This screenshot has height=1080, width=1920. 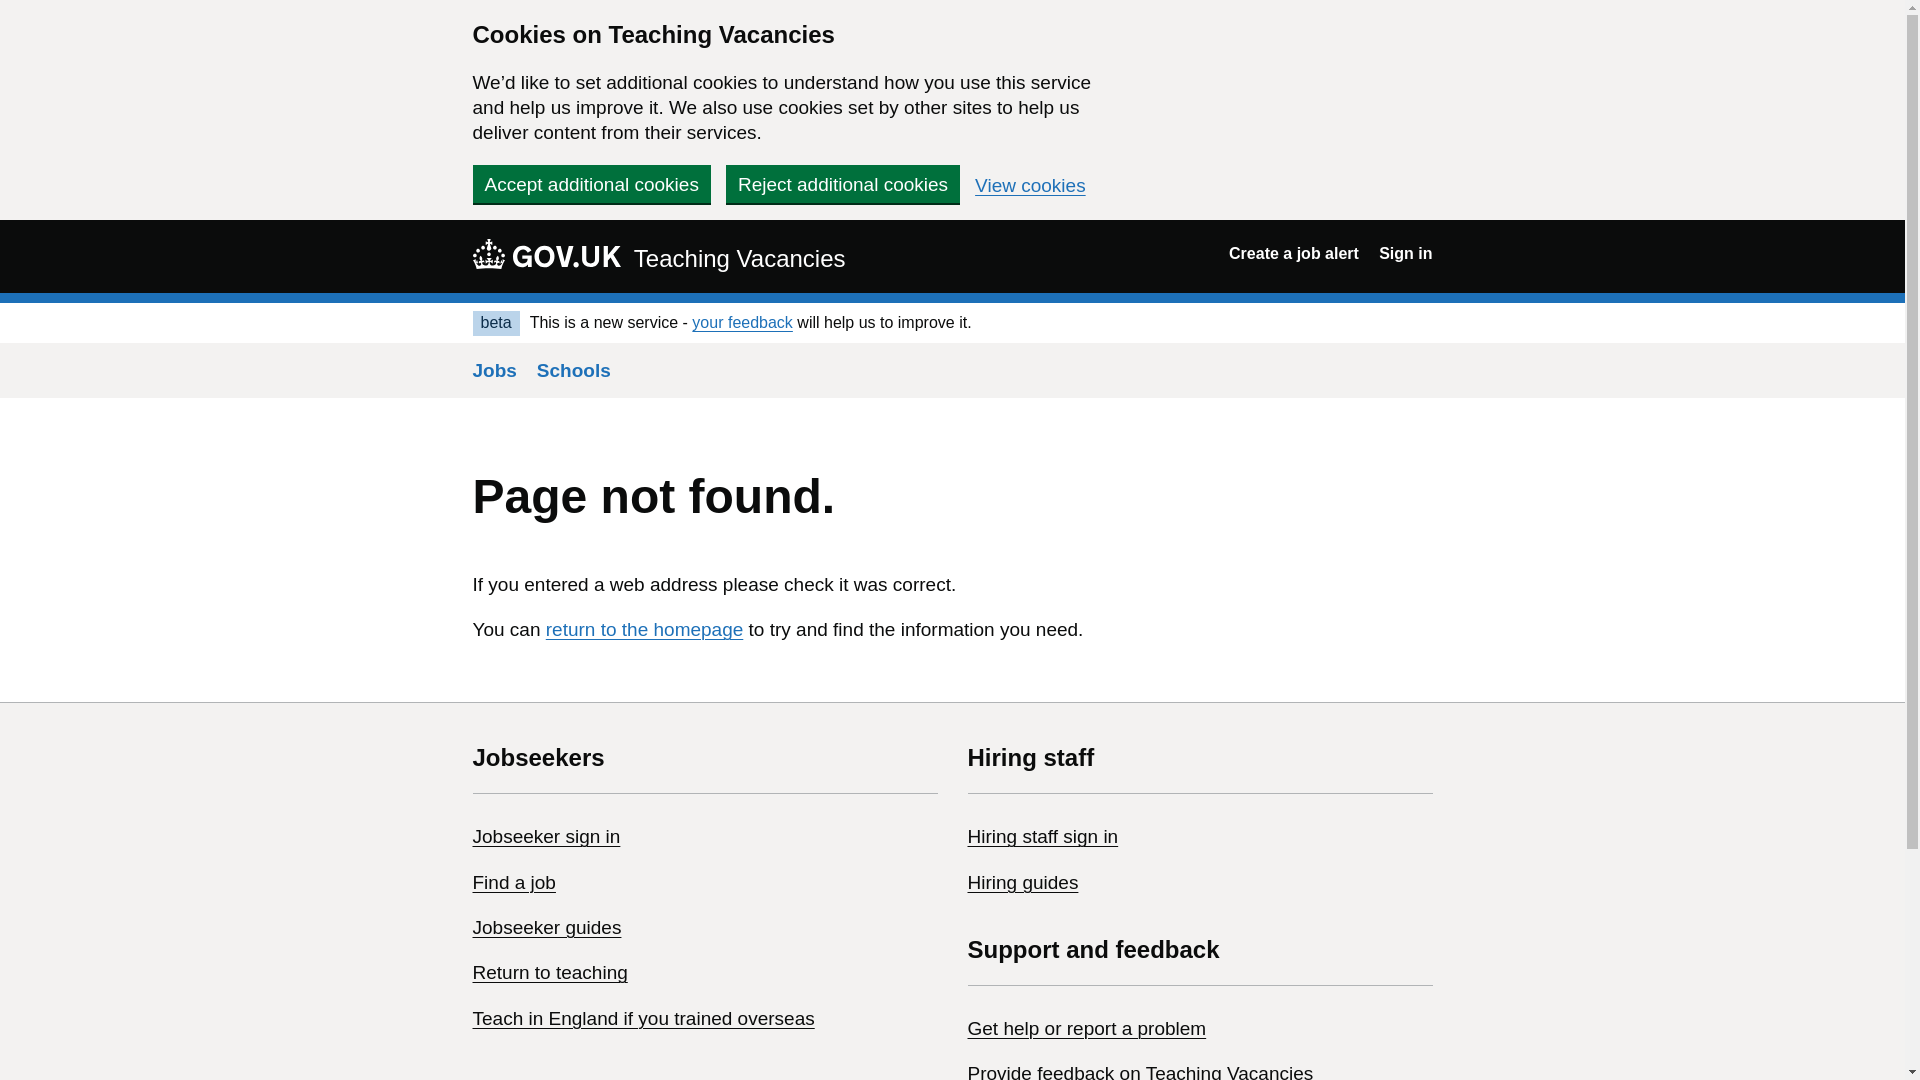 What do you see at coordinates (742, 322) in the screenshot?
I see `your feedback` at bounding box center [742, 322].